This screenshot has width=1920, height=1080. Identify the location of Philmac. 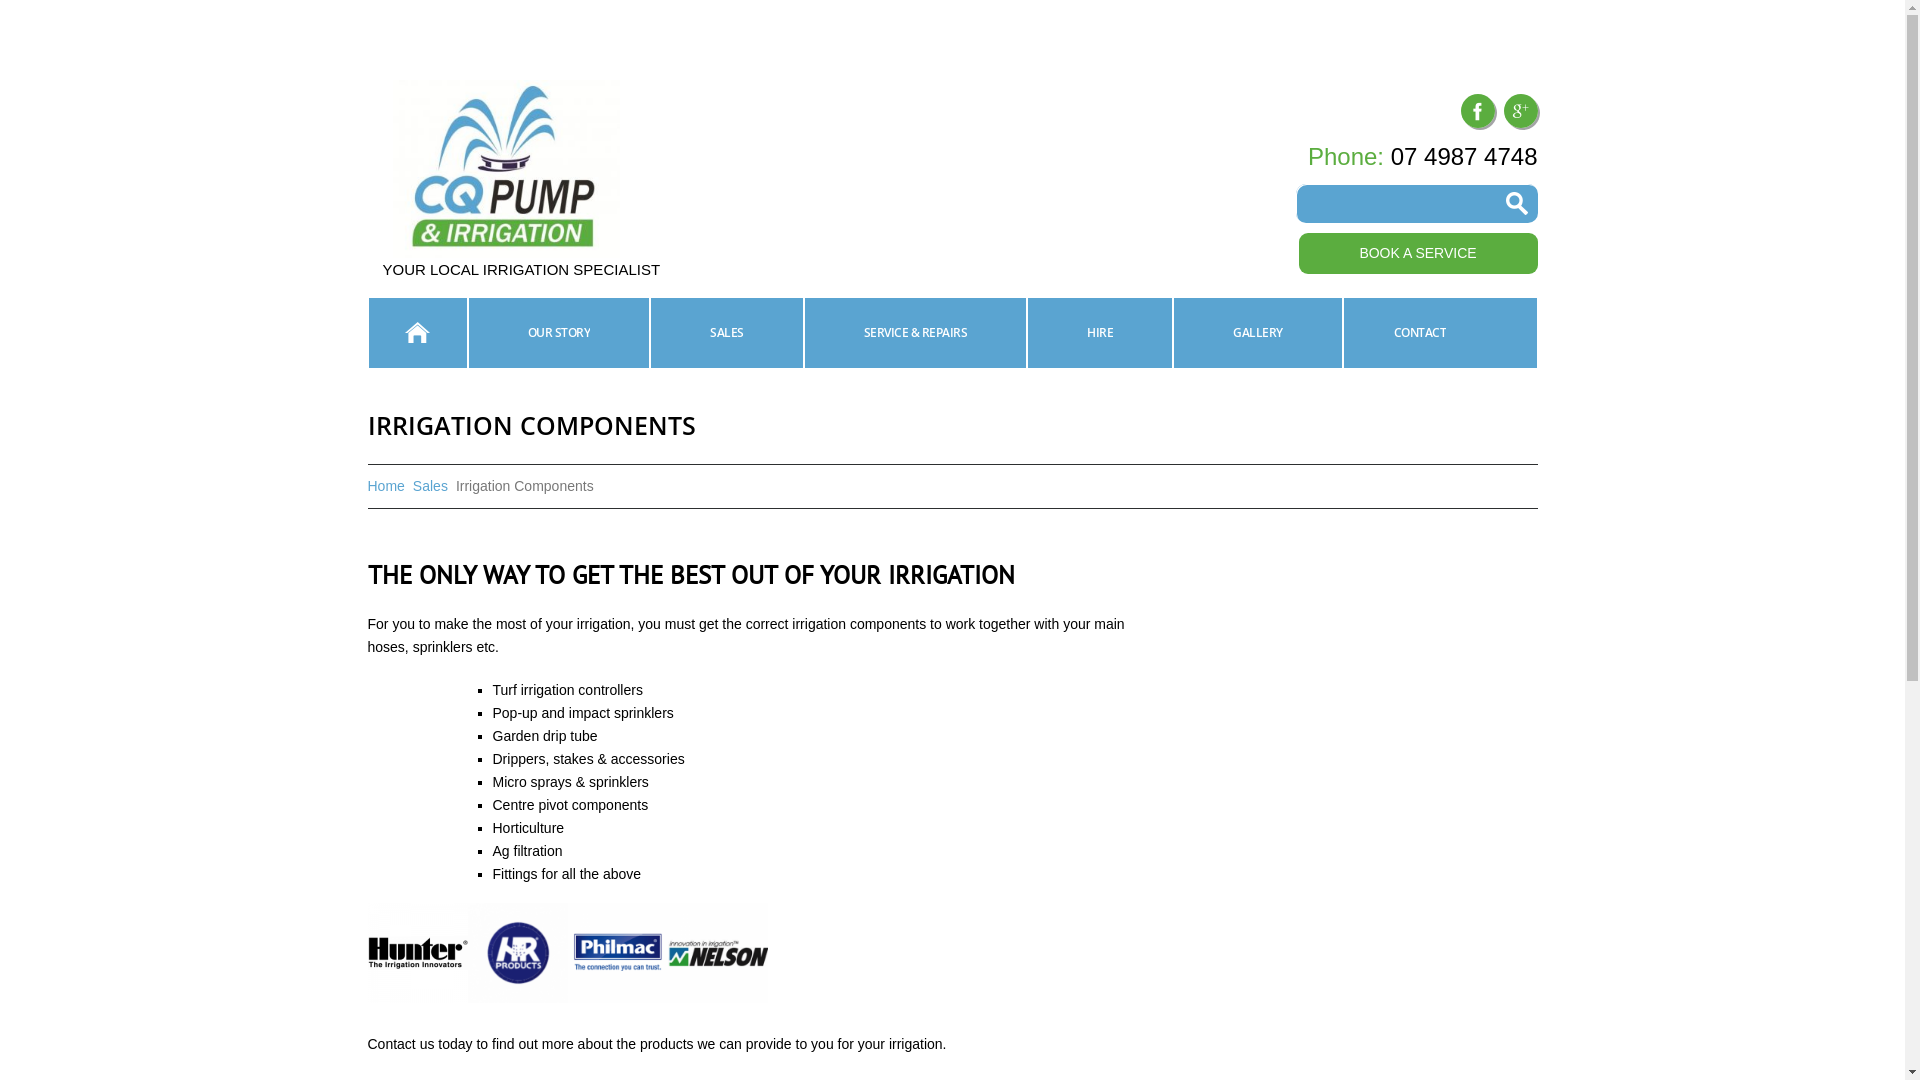
(618, 953).